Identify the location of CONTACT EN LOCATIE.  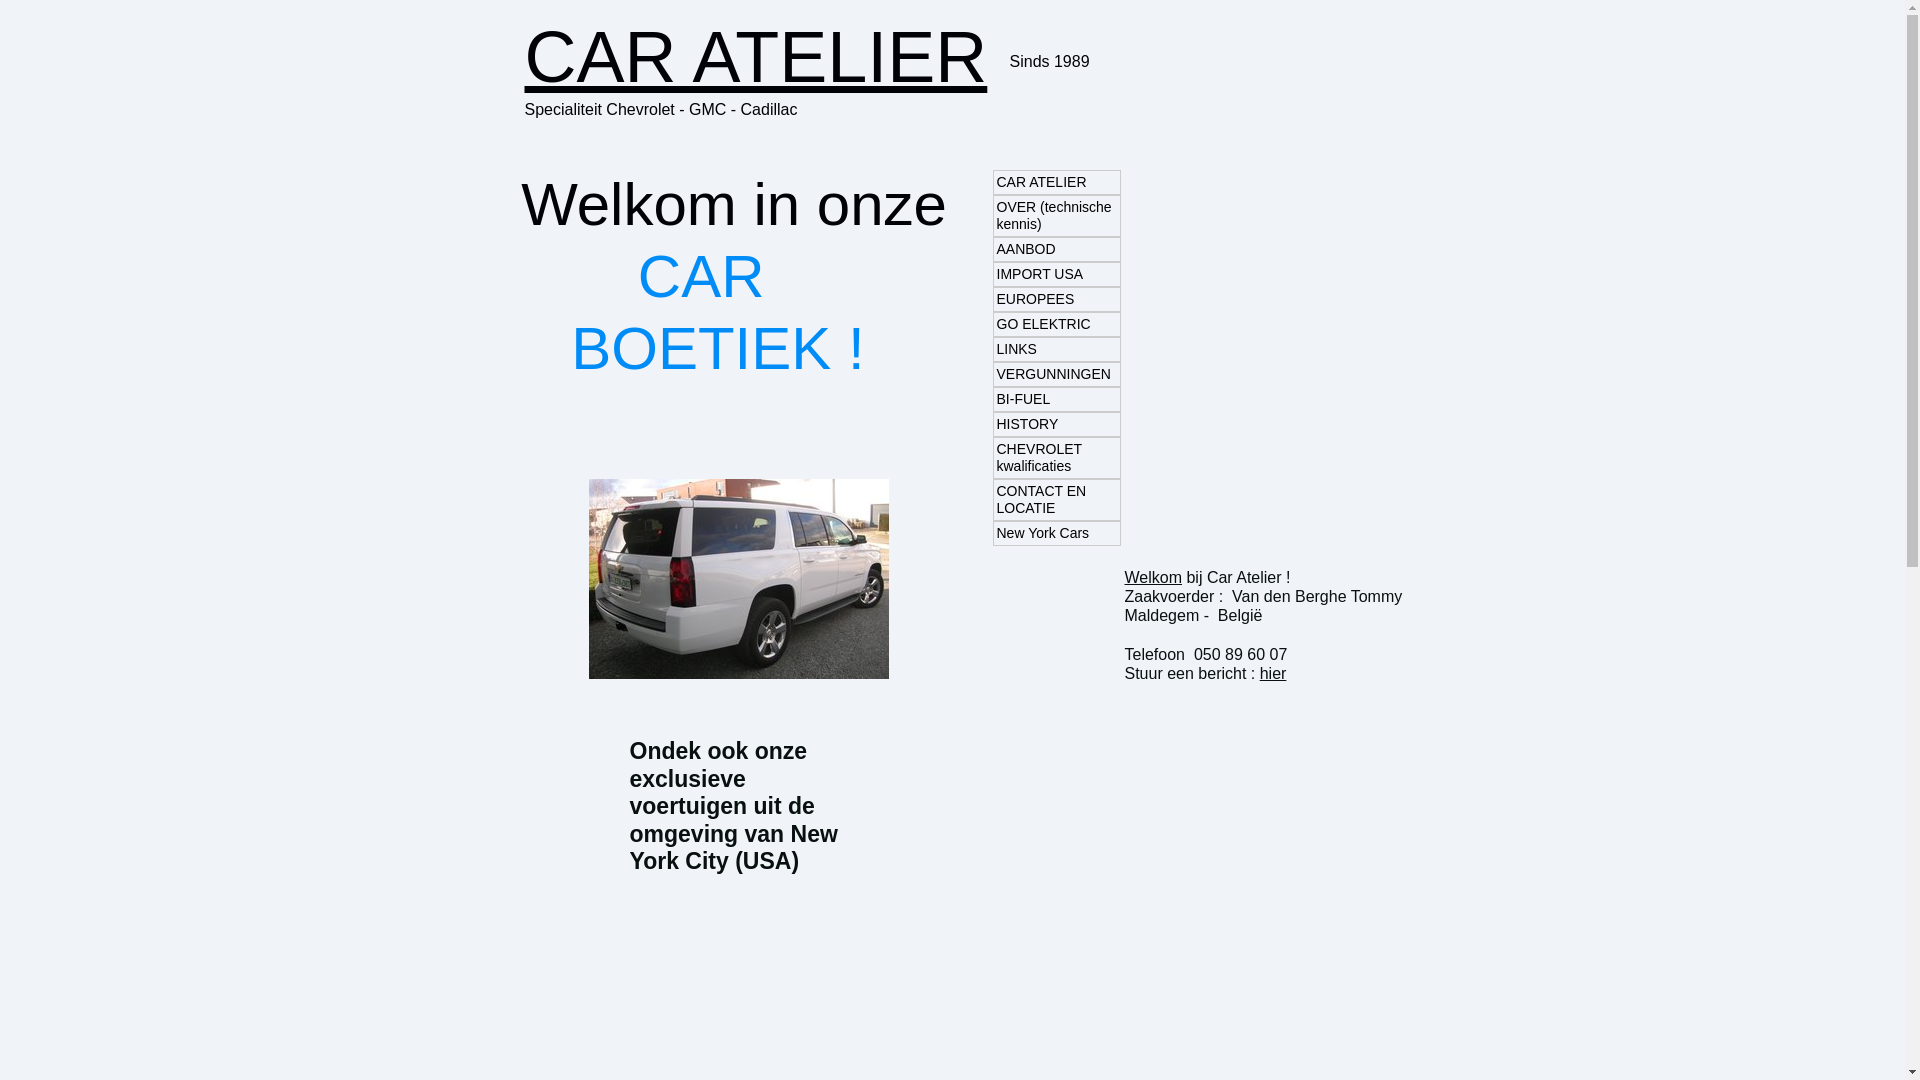
(1056, 500).